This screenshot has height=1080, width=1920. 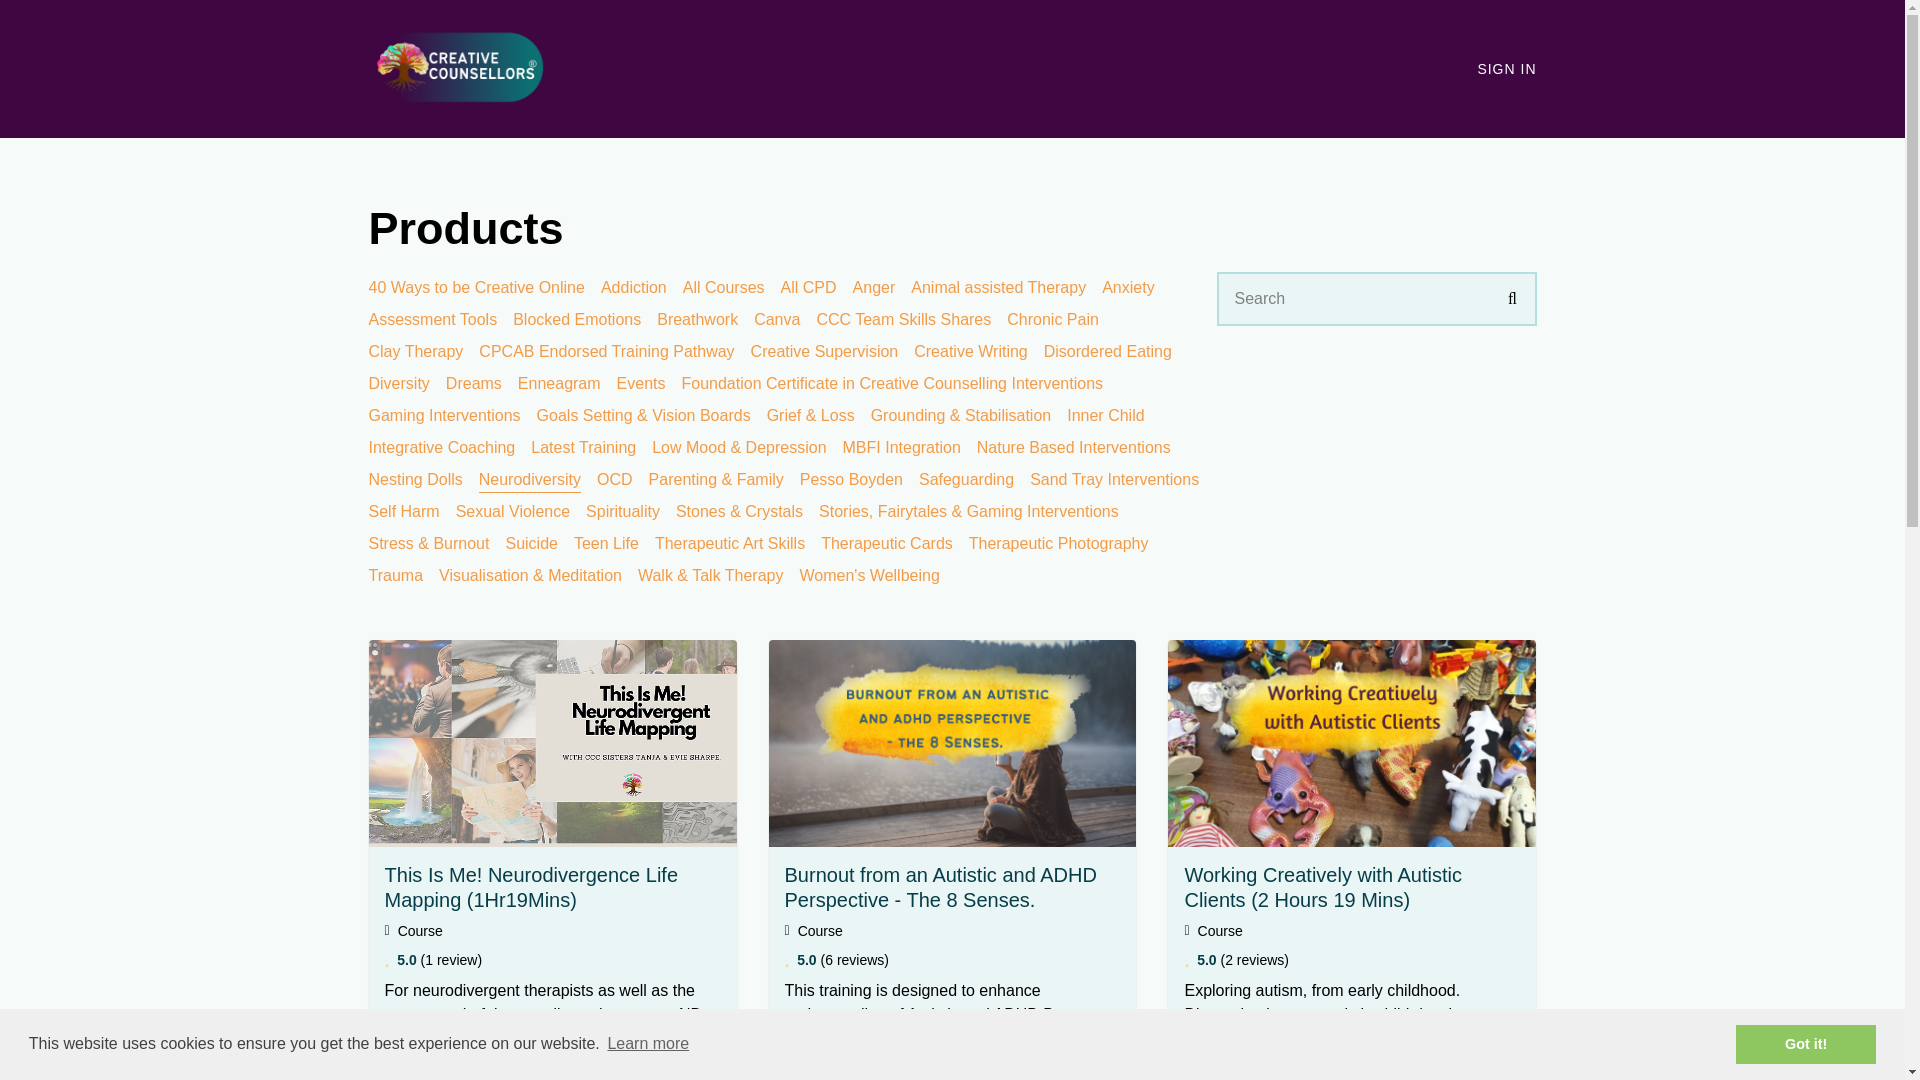 I want to click on Events, so click(x=641, y=383).